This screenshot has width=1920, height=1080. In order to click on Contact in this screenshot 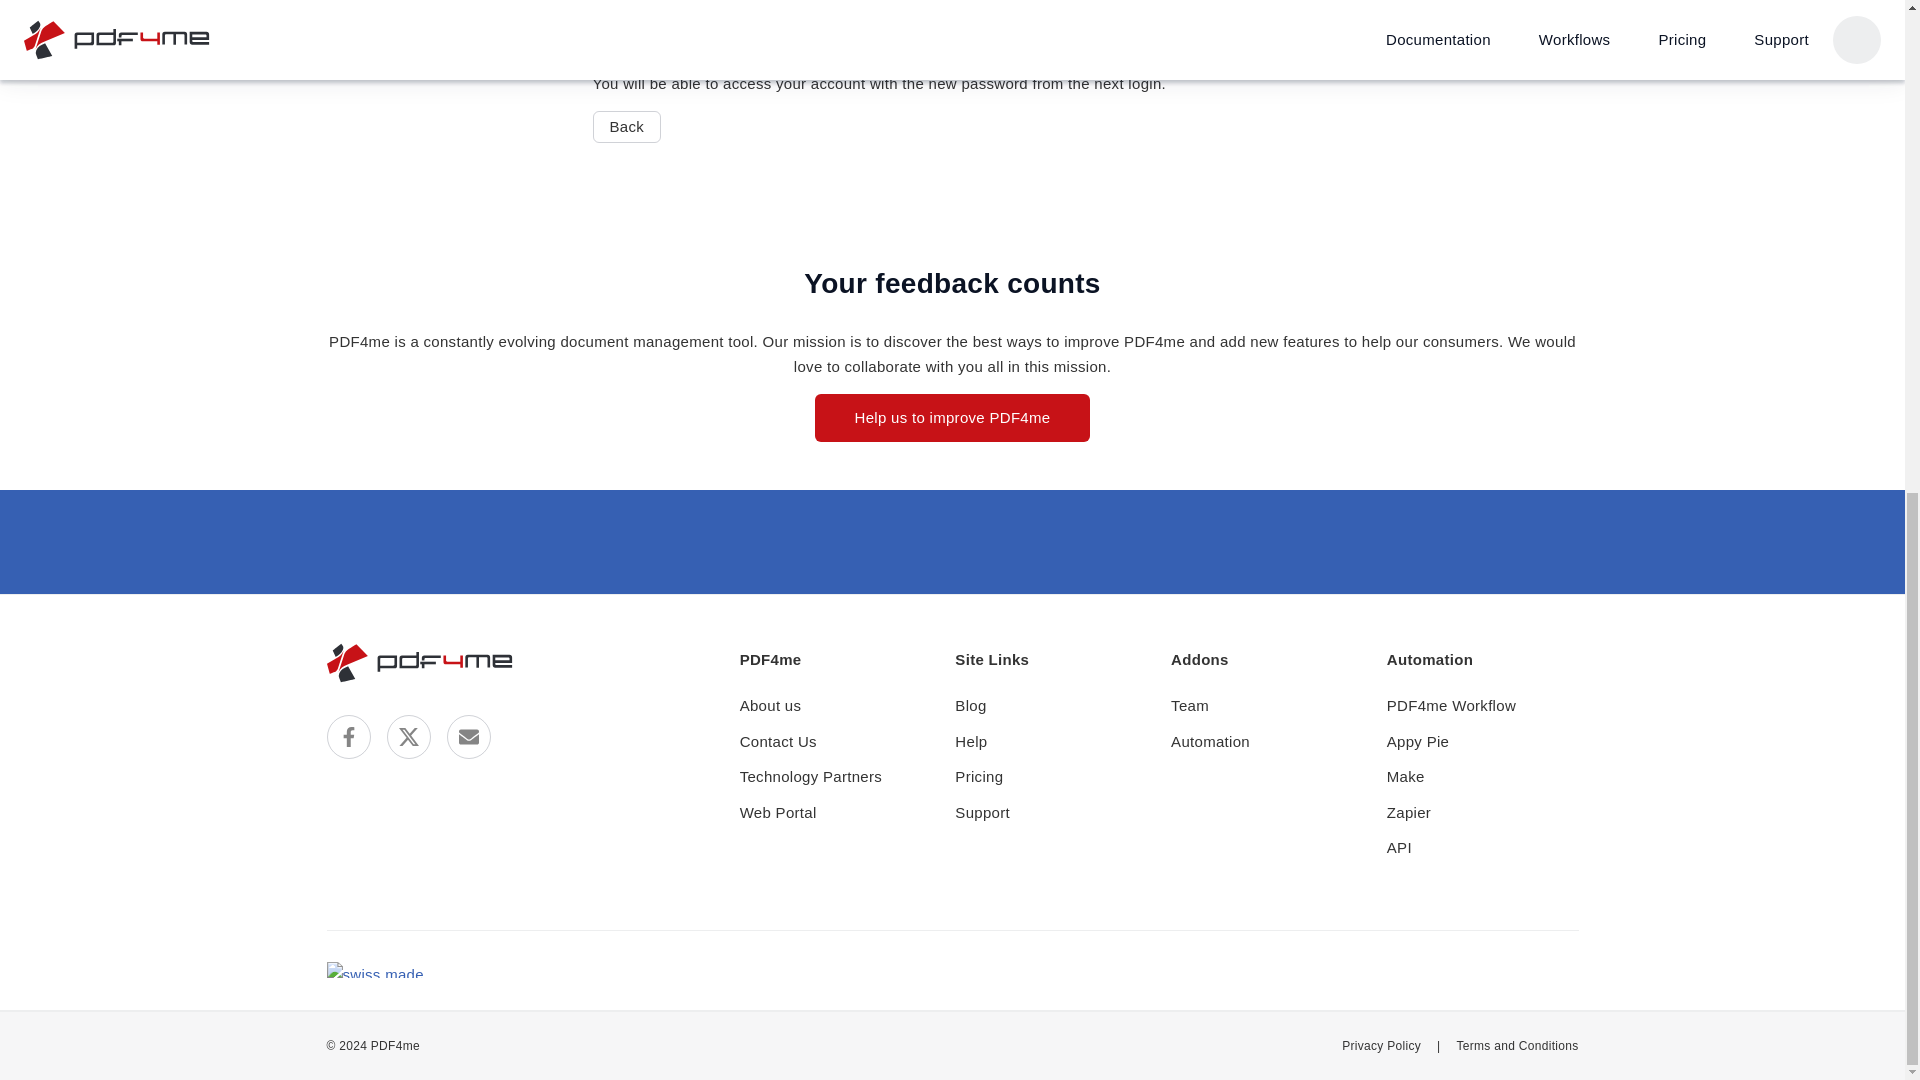, I will do `click(467, 736)`.